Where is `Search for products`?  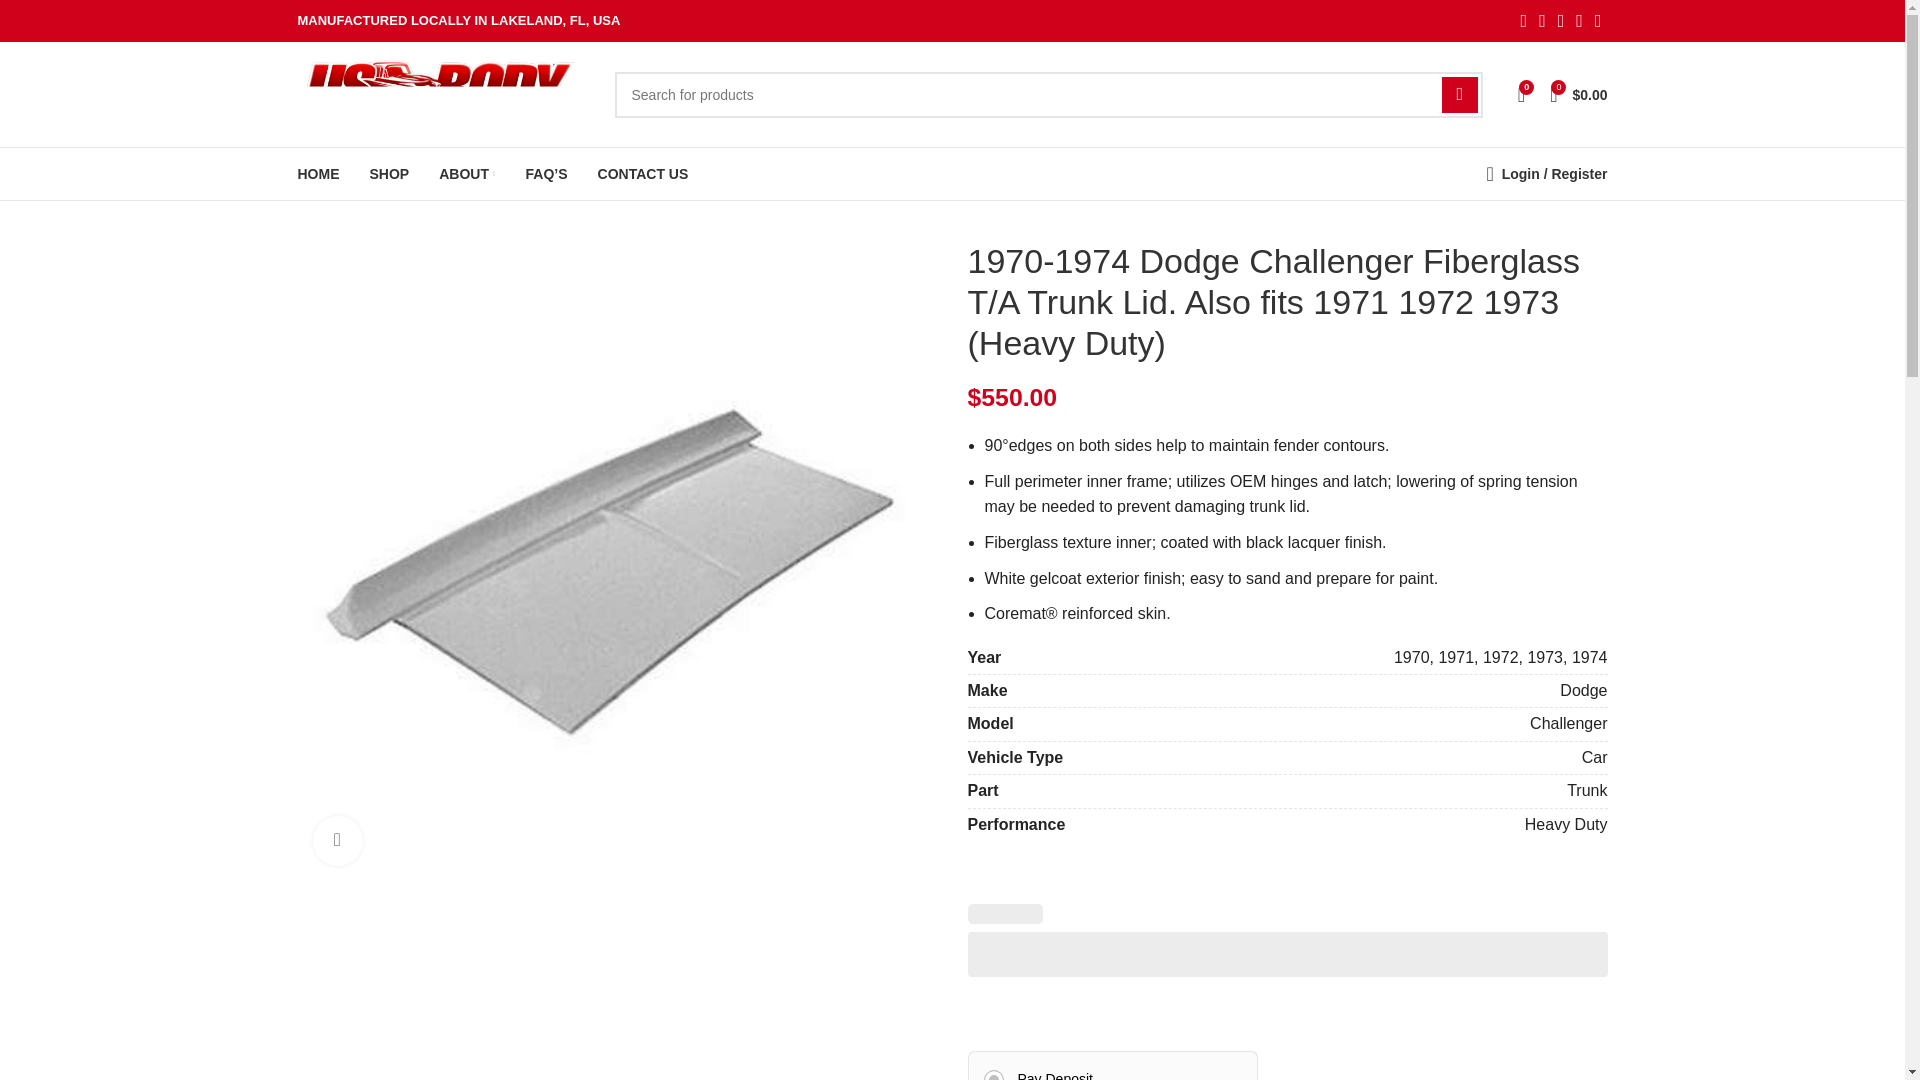 Search for products is located at coordinates (1048, 94).